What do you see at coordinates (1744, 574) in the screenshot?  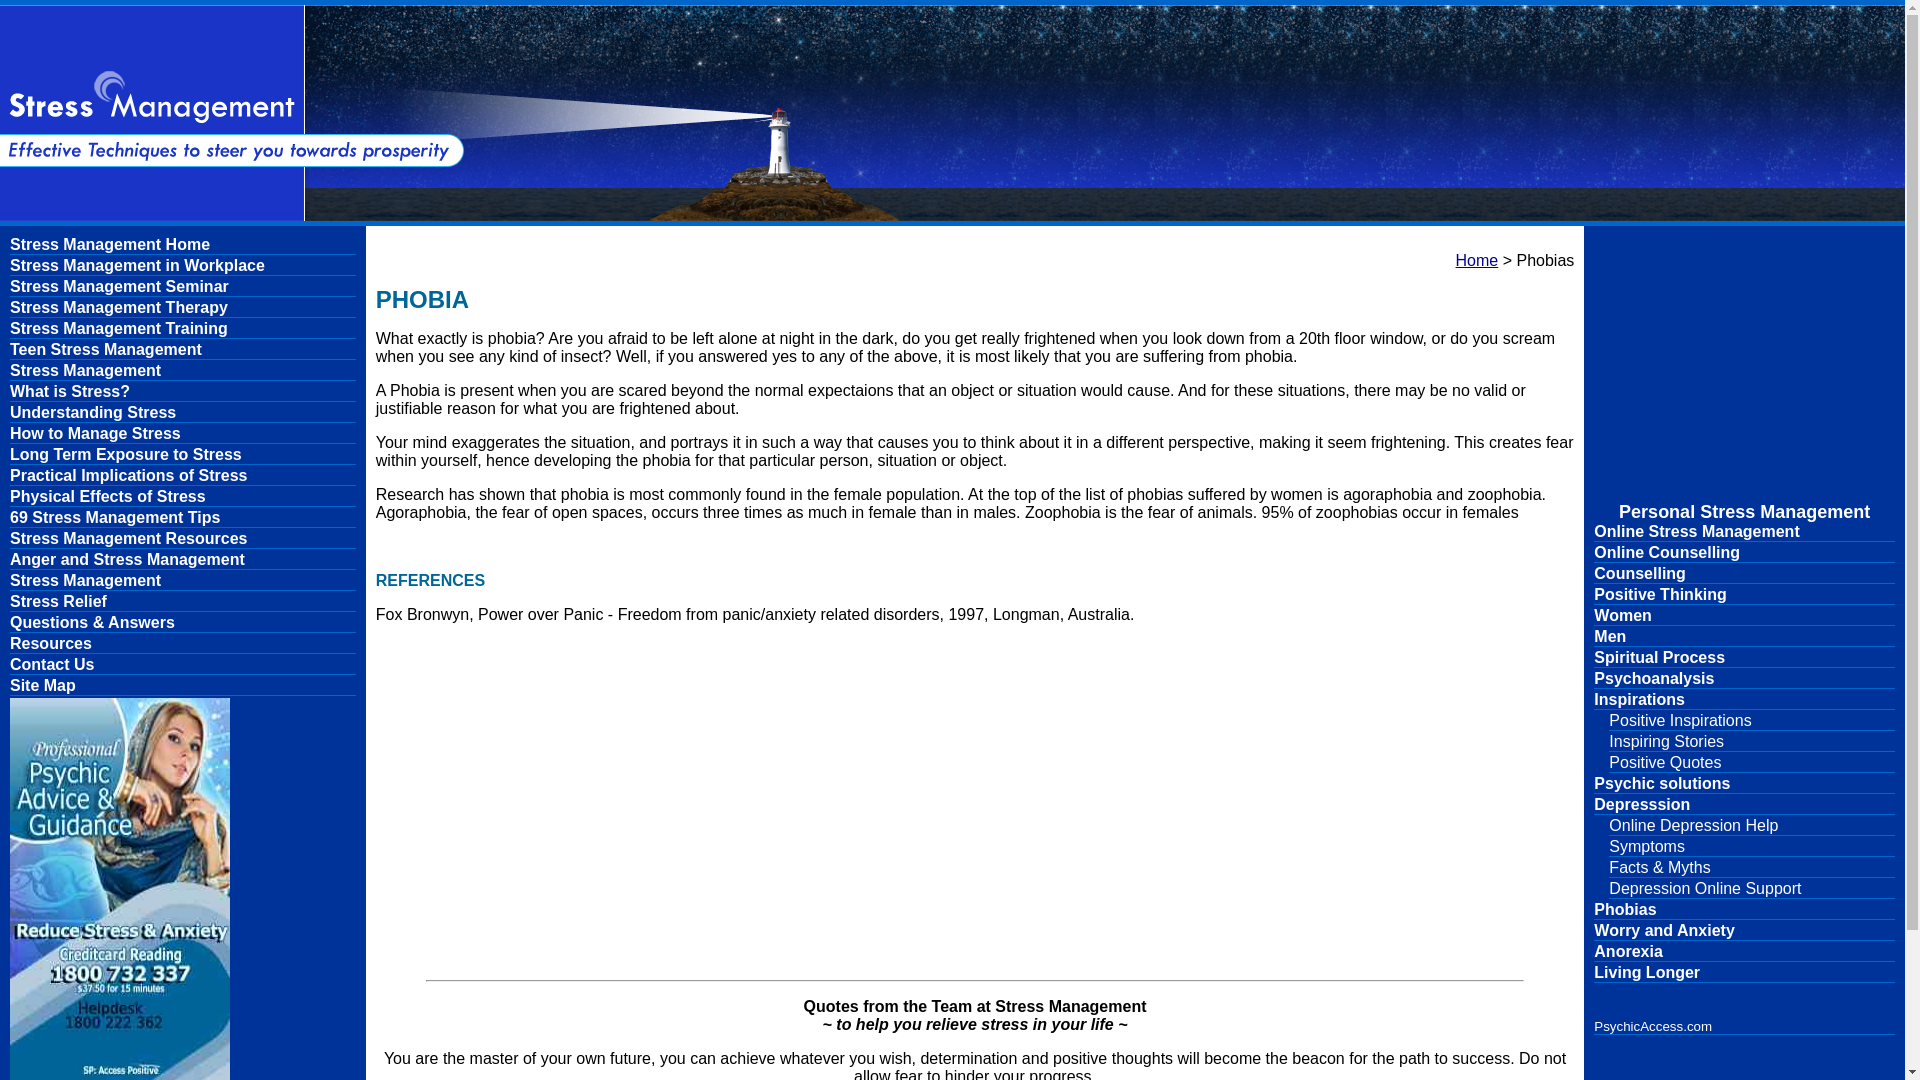 I see `Counselling` at bounding box center [1744, 574].